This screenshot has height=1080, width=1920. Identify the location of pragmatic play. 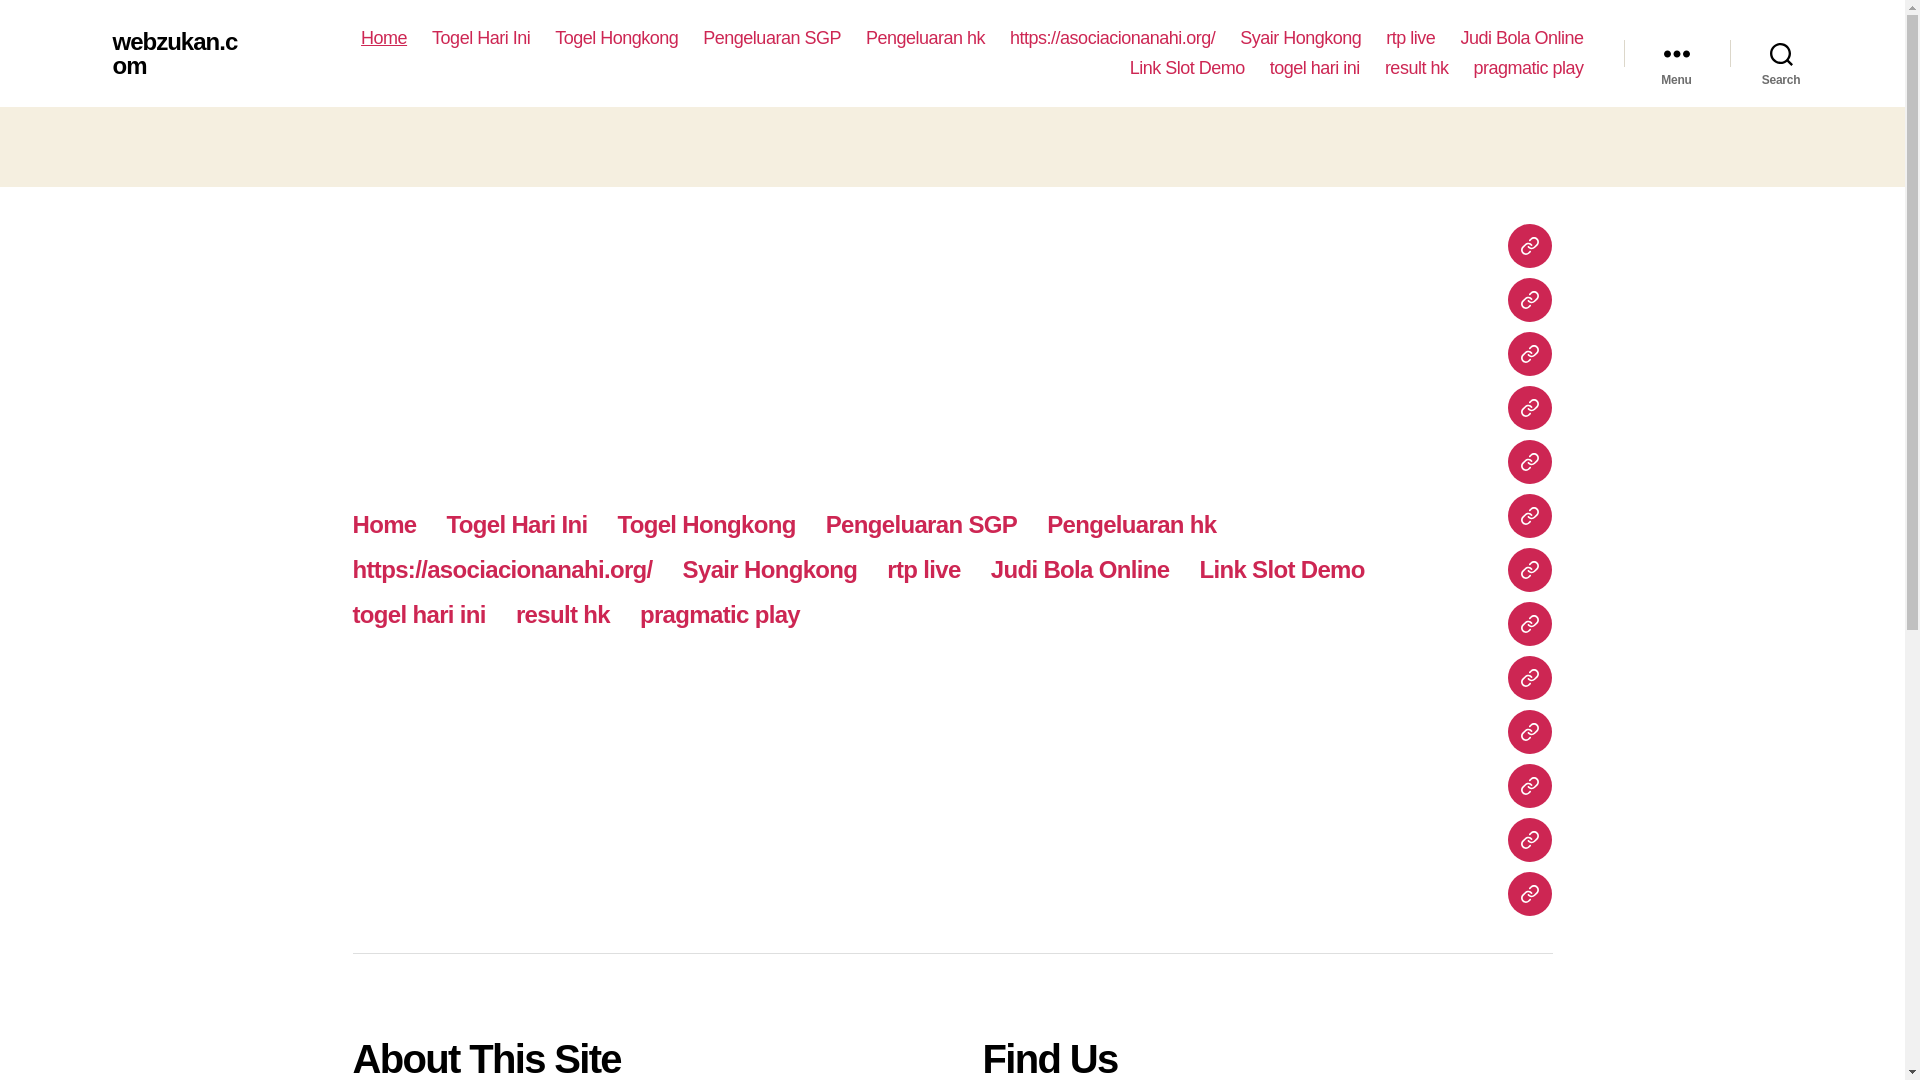
(1527, 68).